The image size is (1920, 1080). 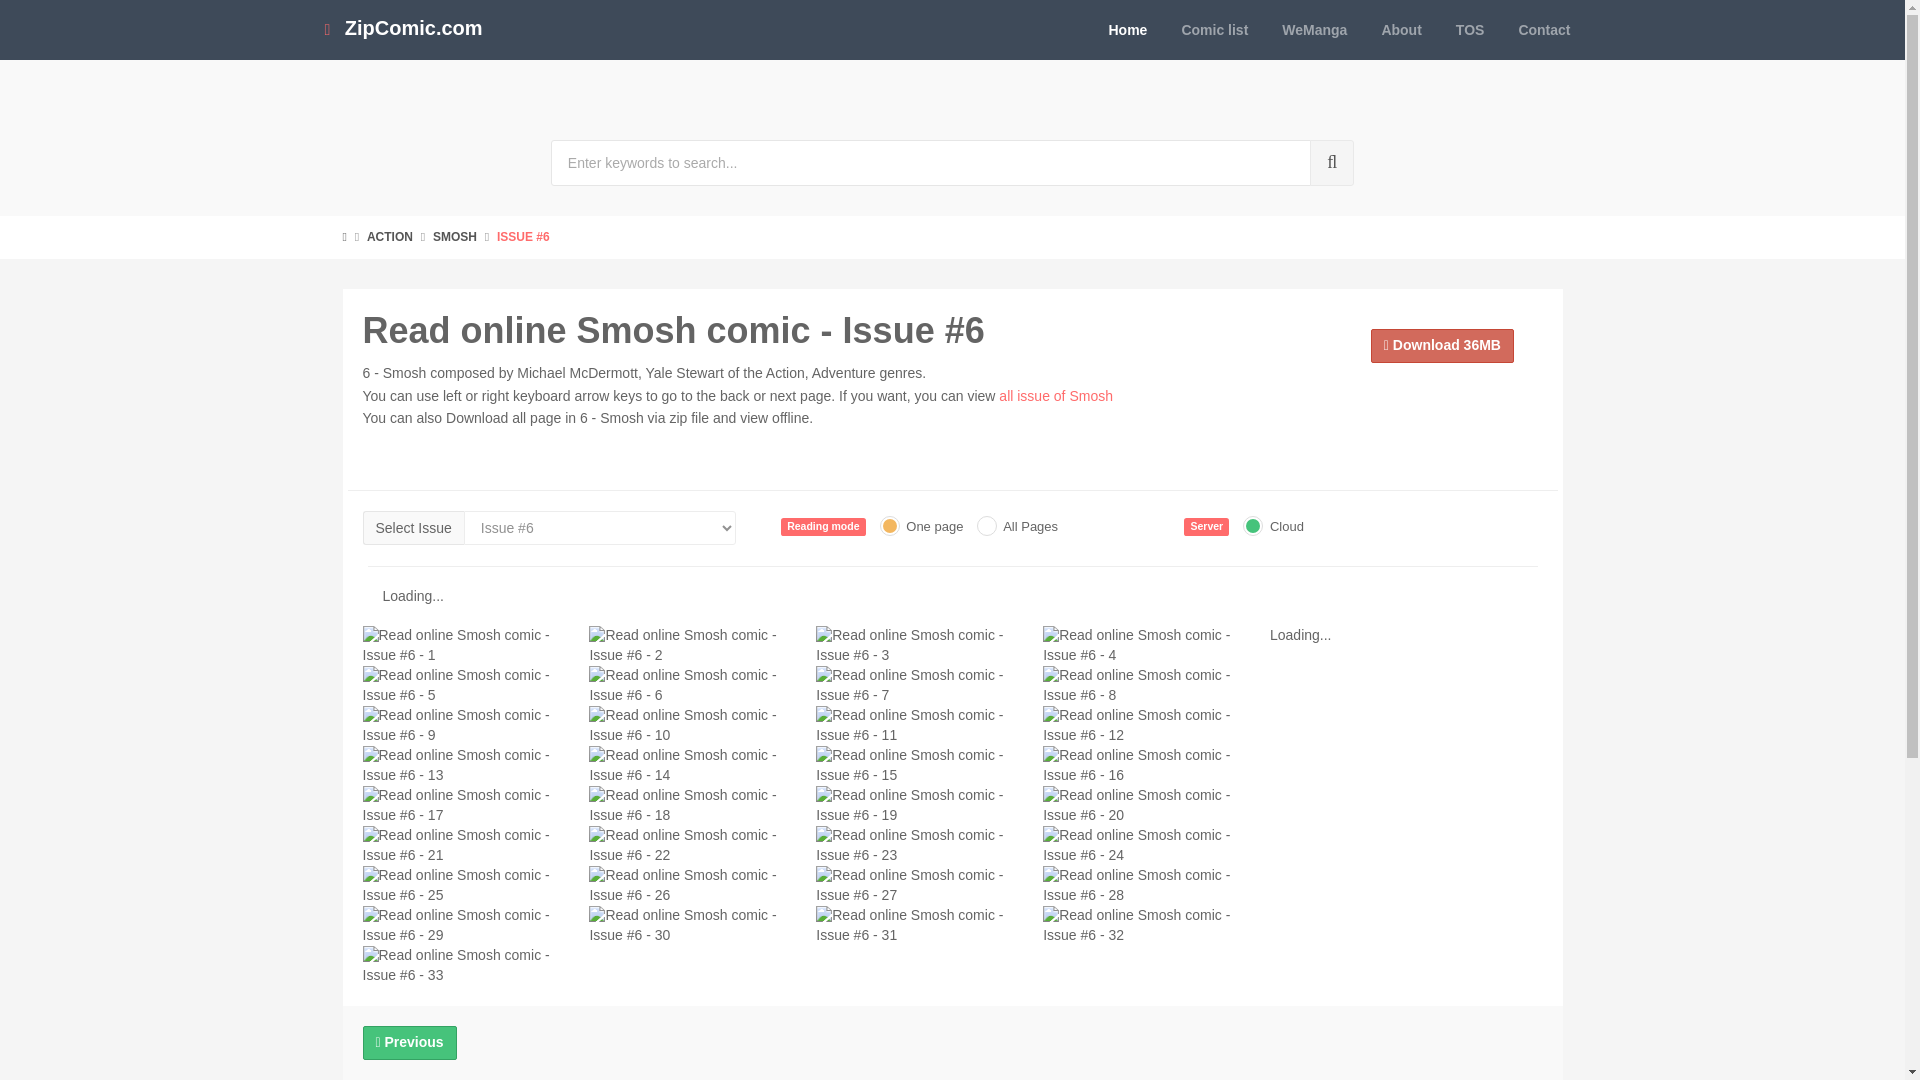 I want to click on About, so click(x=1400, y=30).